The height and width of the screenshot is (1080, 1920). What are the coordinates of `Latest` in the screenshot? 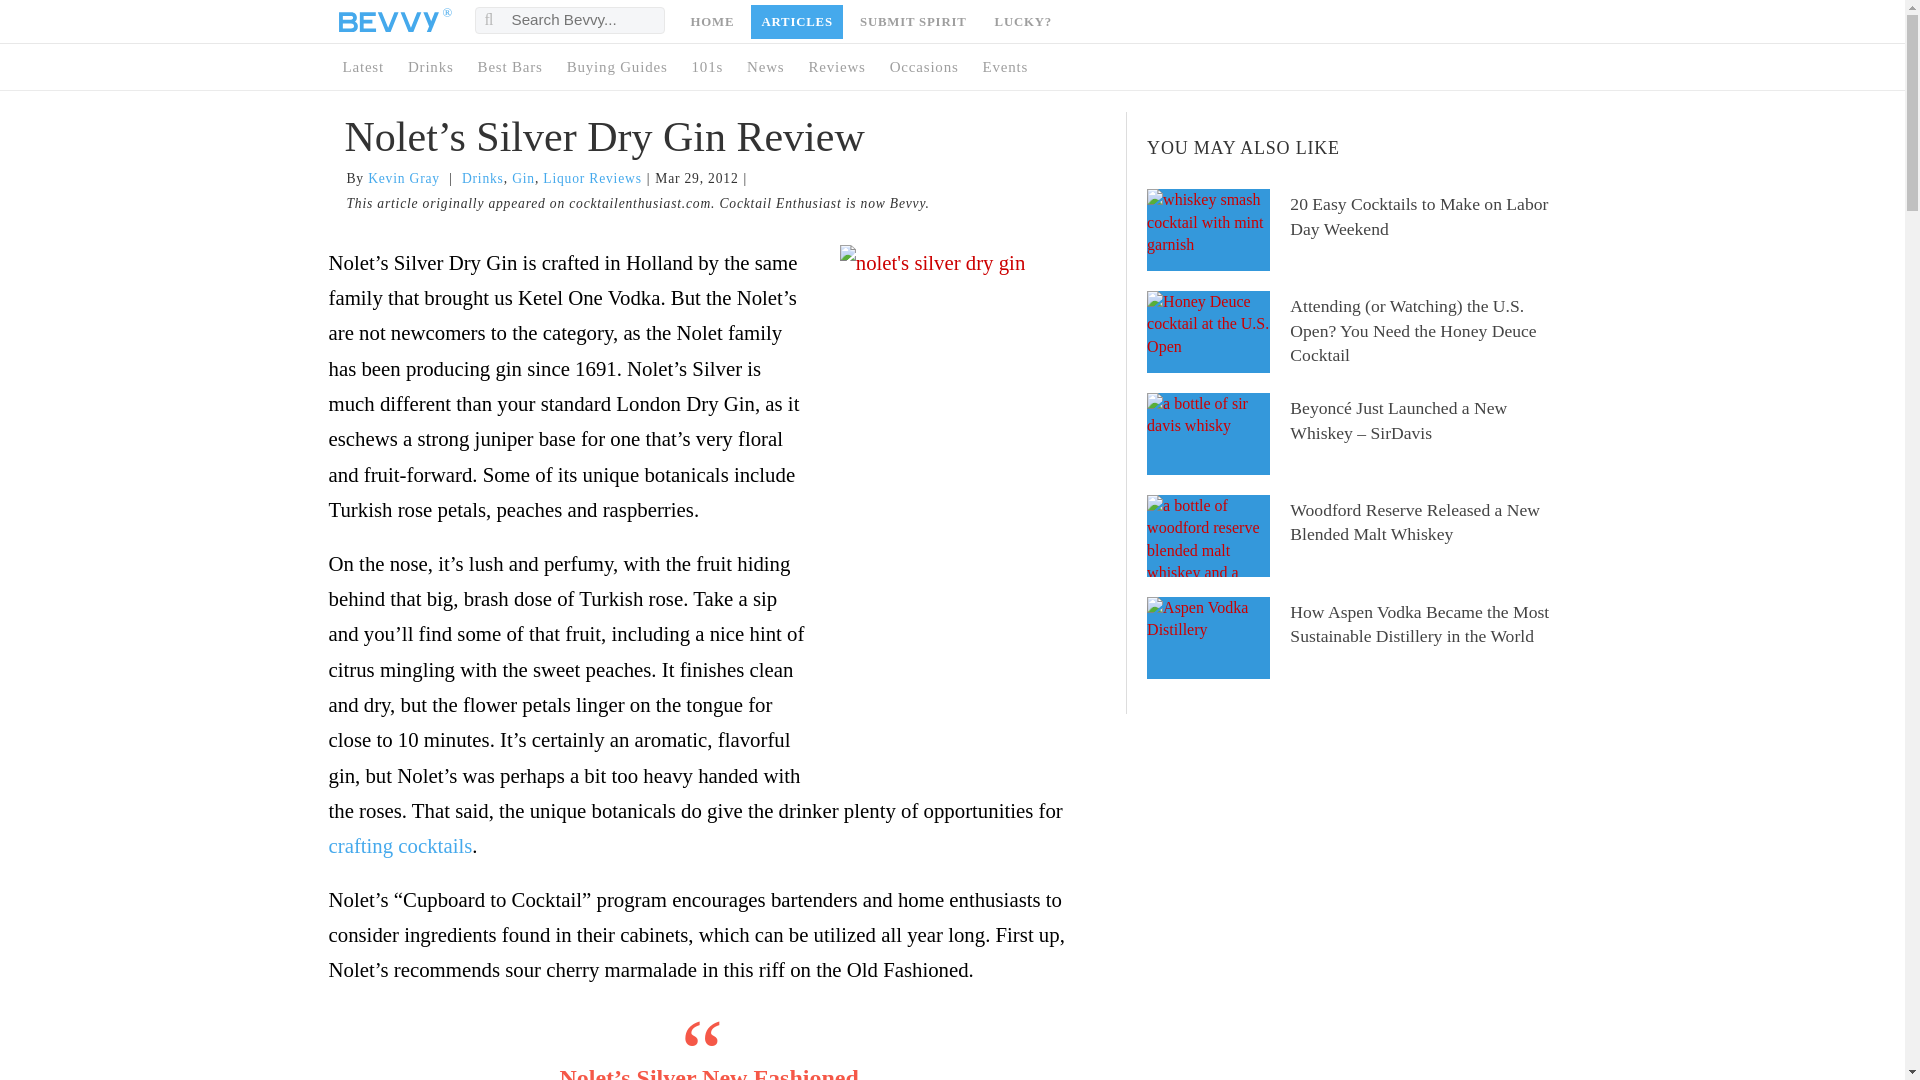 It's located at (360, 67).